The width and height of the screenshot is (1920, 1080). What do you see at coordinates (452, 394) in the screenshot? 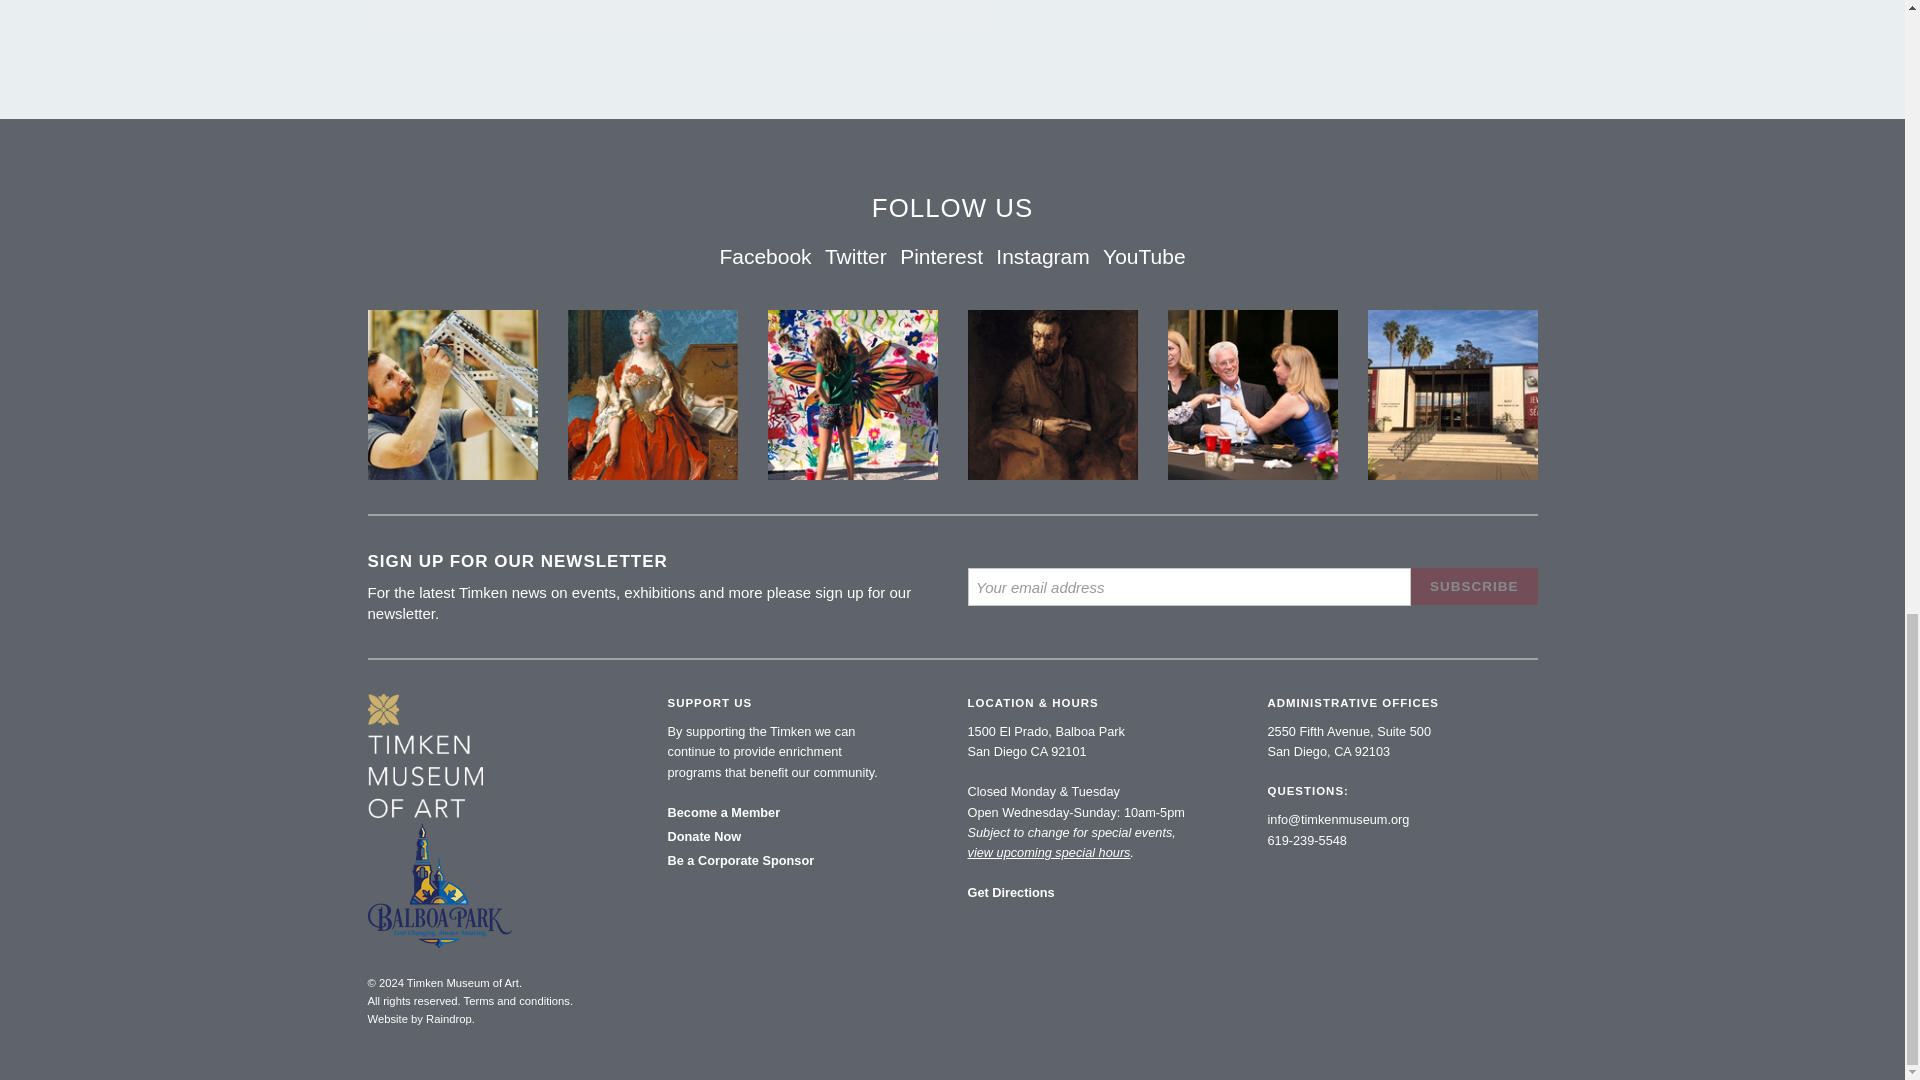
I see `Facebook 1` at bounding box center [452, 394].